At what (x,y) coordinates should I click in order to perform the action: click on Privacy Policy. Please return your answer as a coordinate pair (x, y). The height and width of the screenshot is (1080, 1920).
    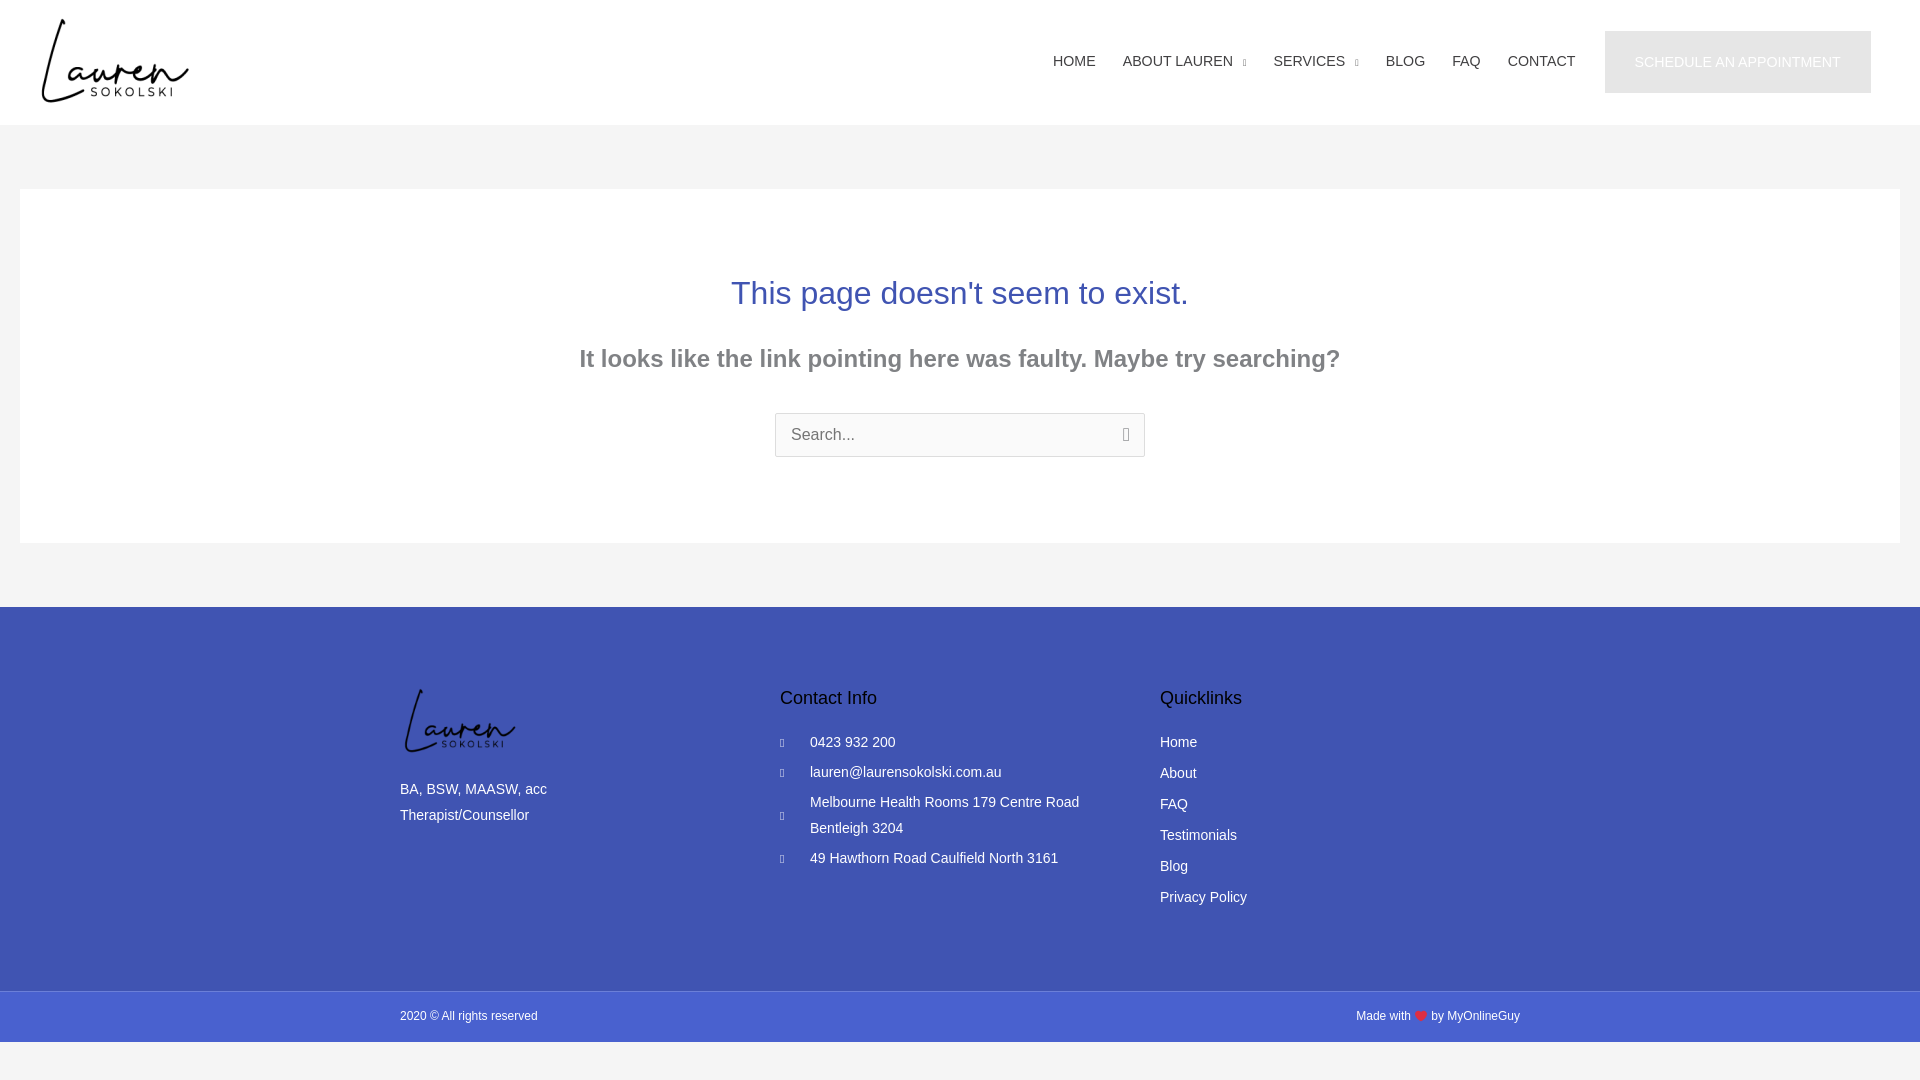
    Looking at the image, I should click on (1340, 898).